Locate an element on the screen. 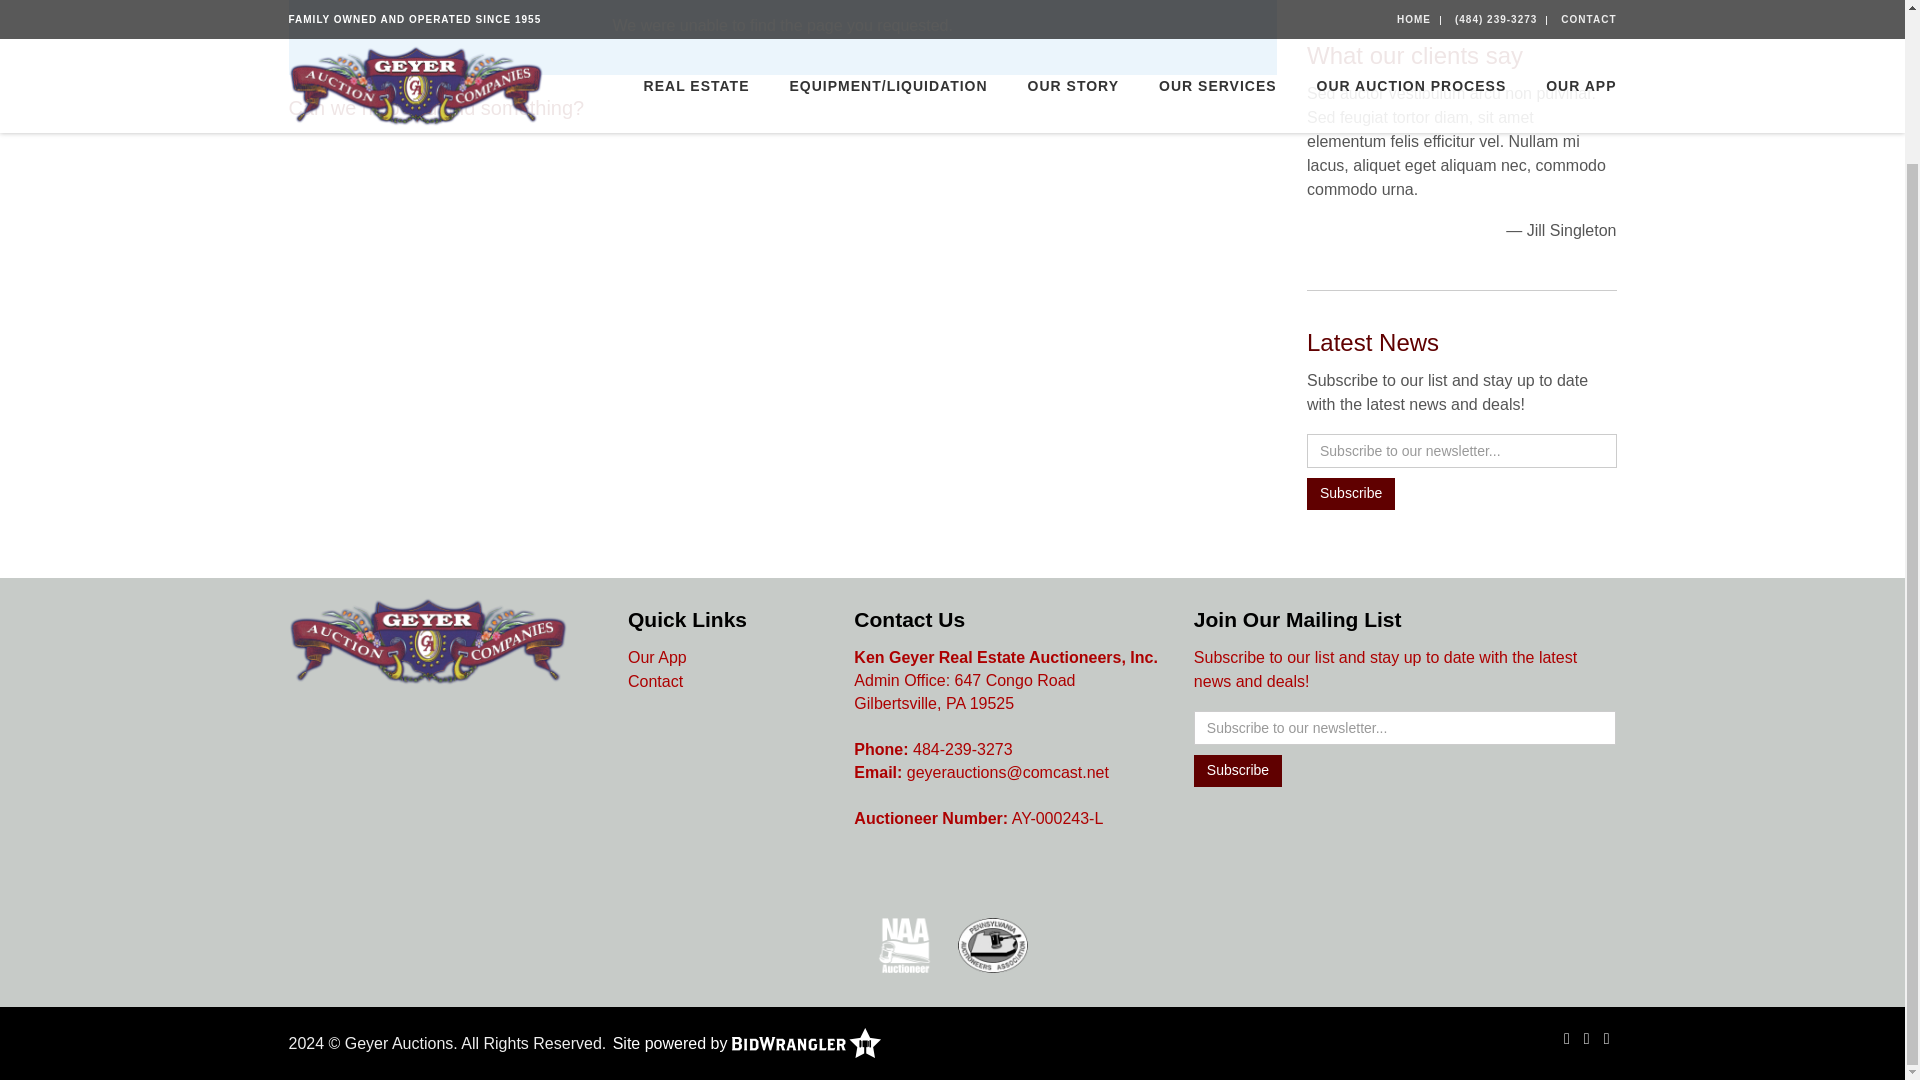 This screenshot has height=1080, width=1920. Subscribe is located at coordinates (1351, 494).